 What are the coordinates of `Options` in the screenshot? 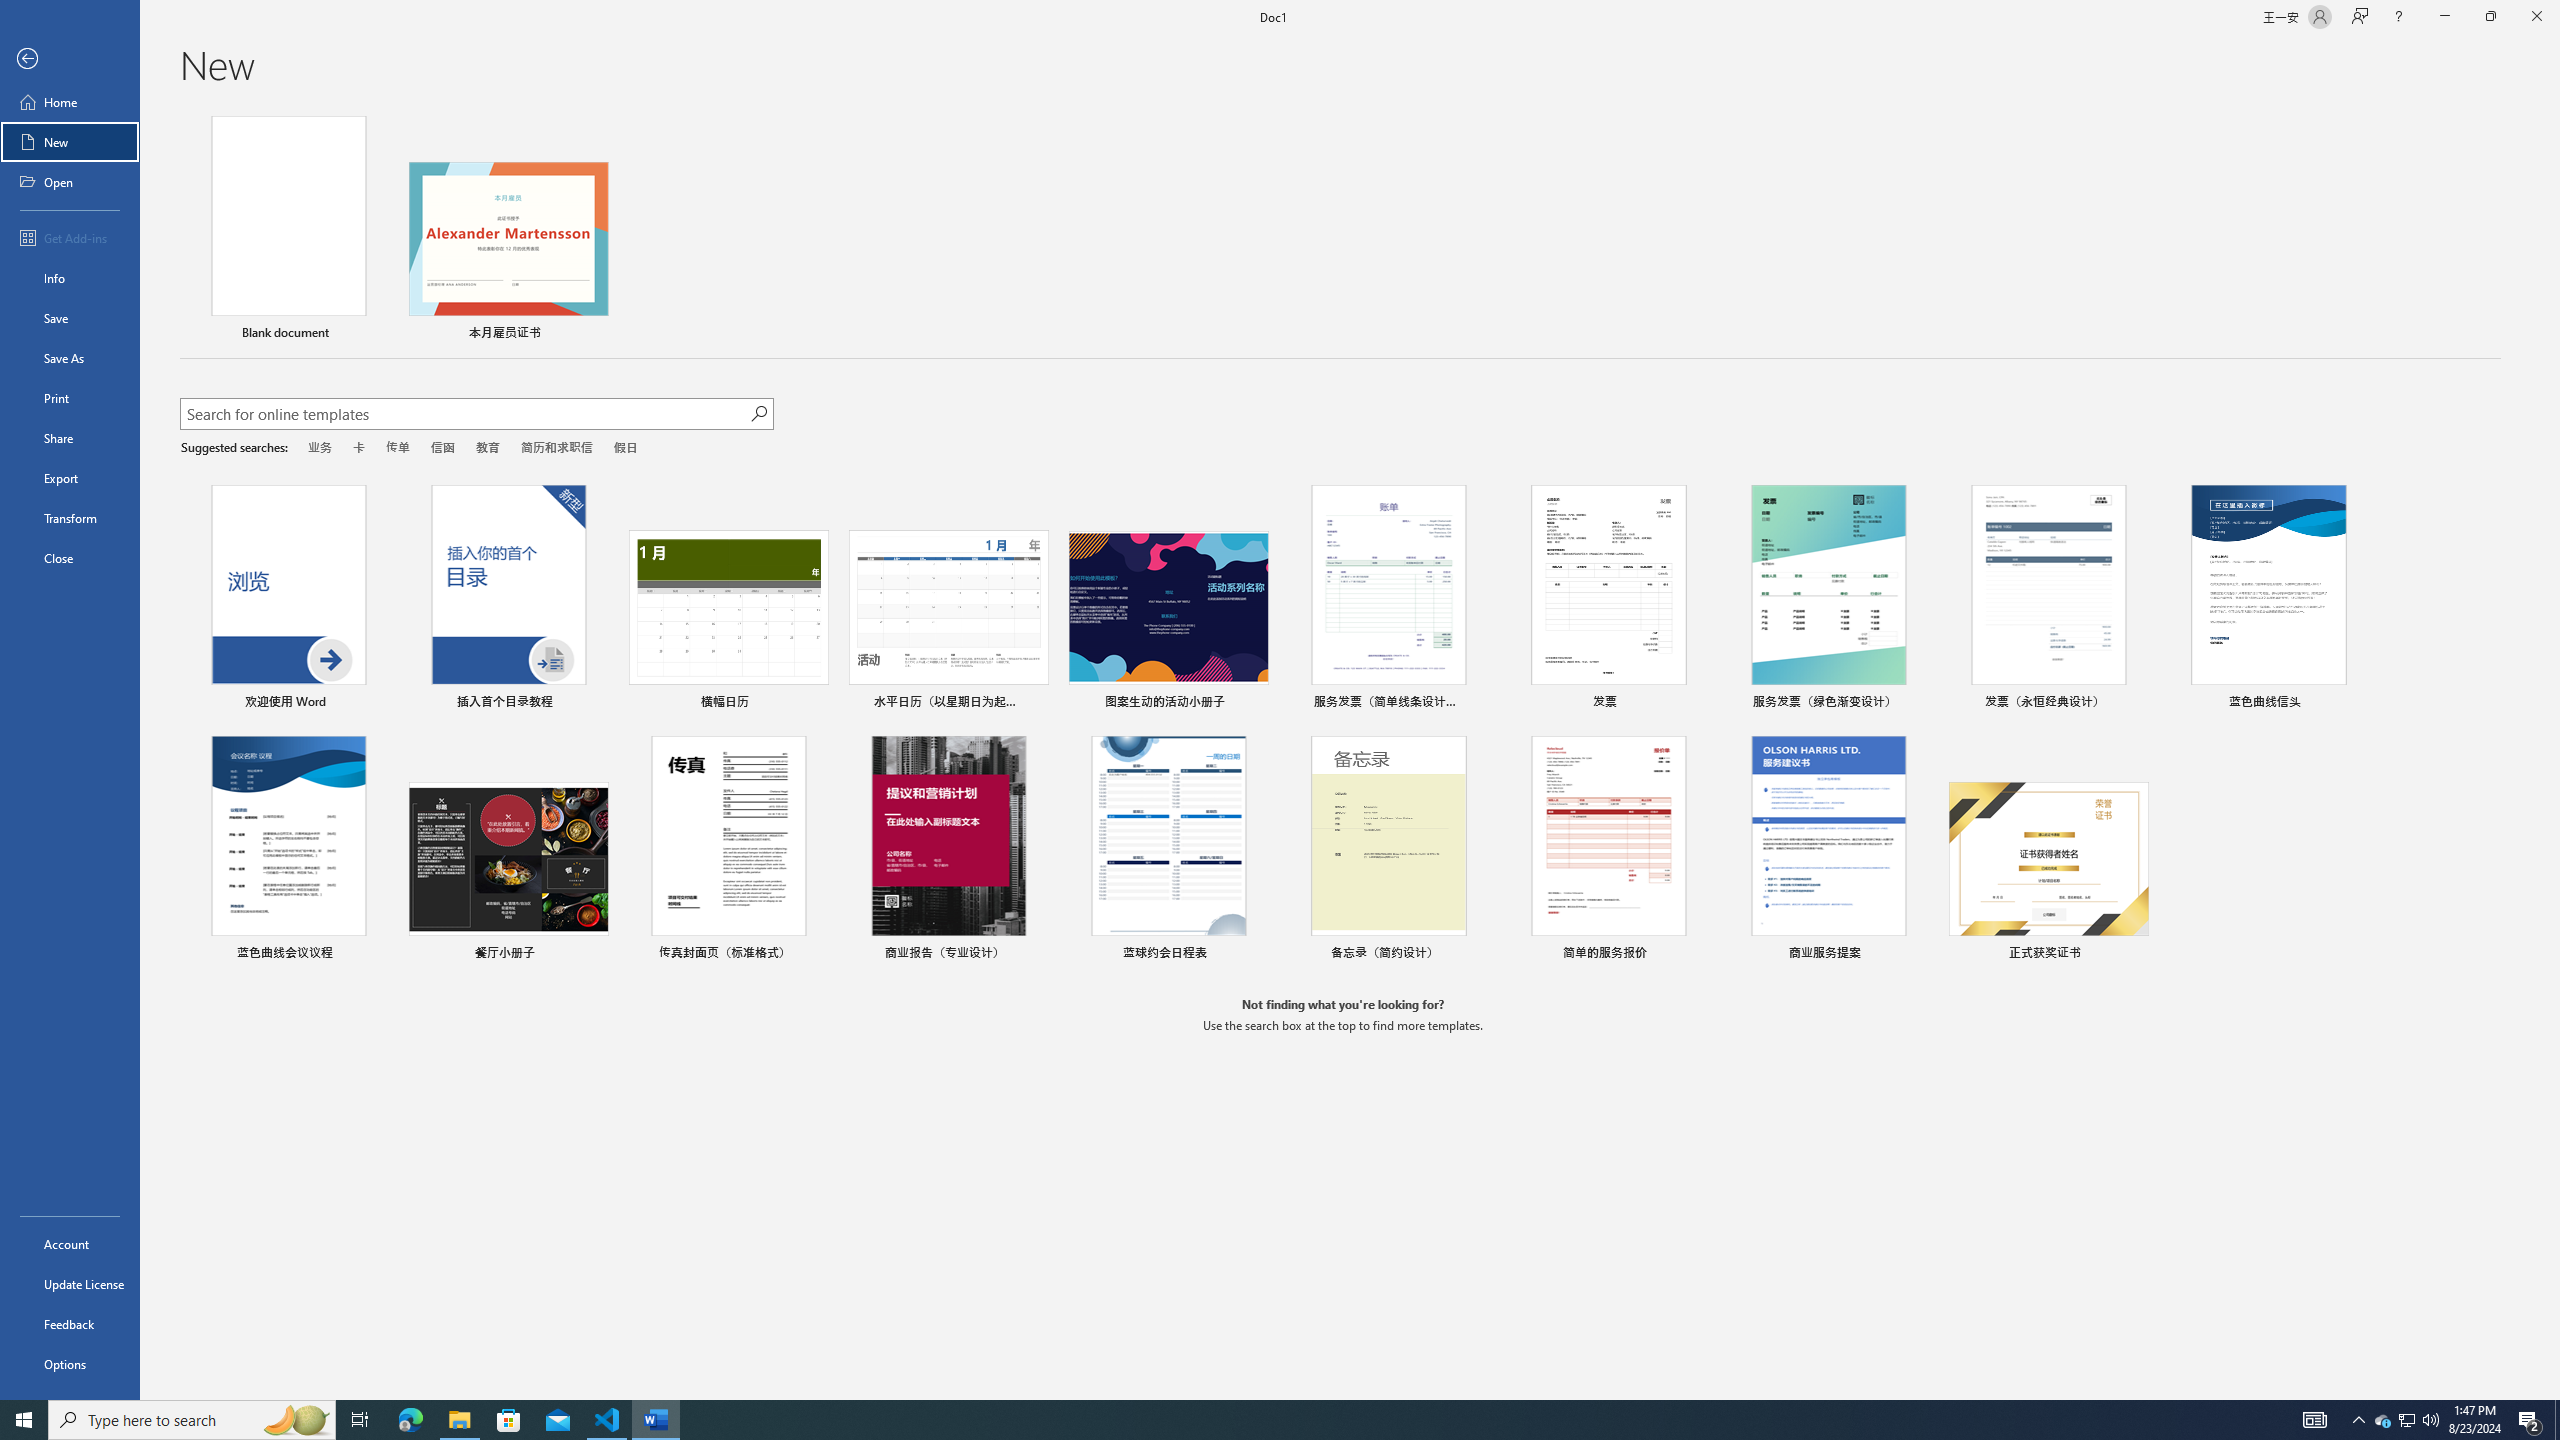 It's located at (70, 1363).